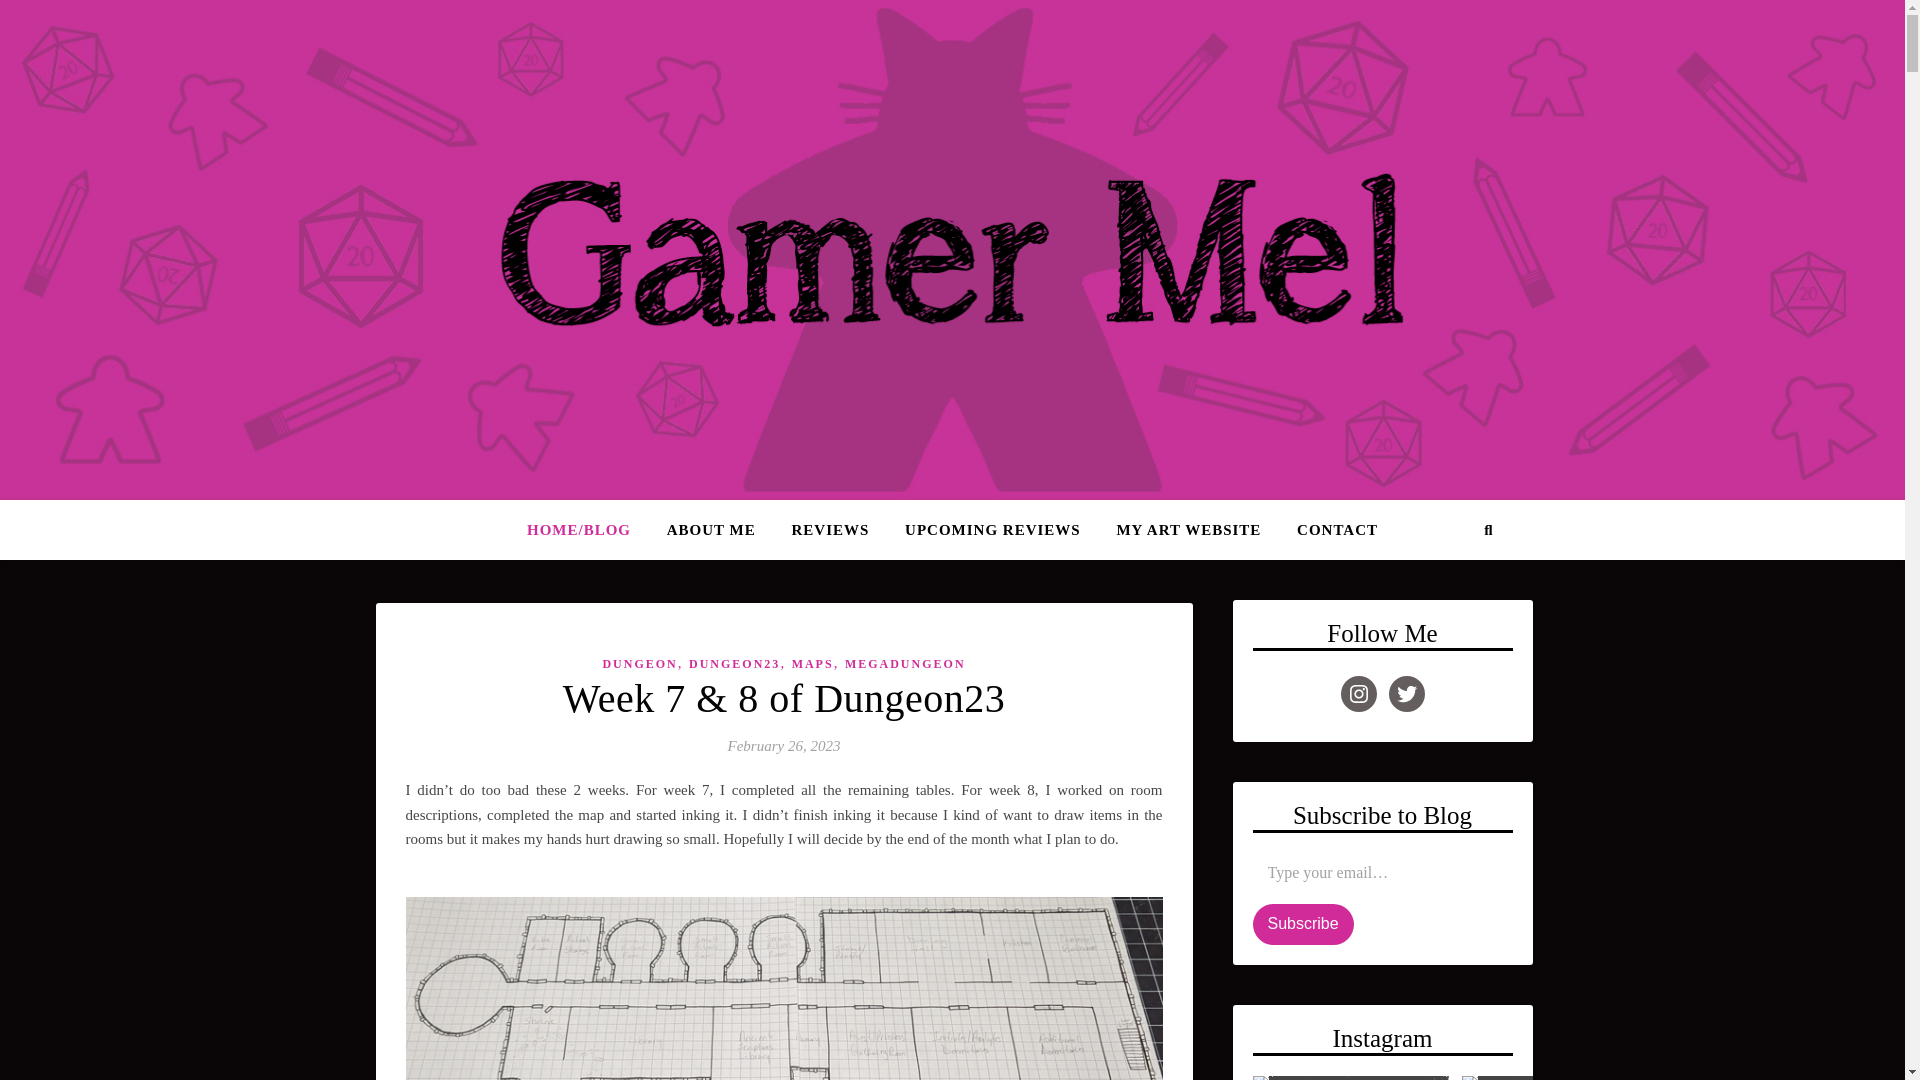  I want to click on DUNGEON23, so click(734, 664).